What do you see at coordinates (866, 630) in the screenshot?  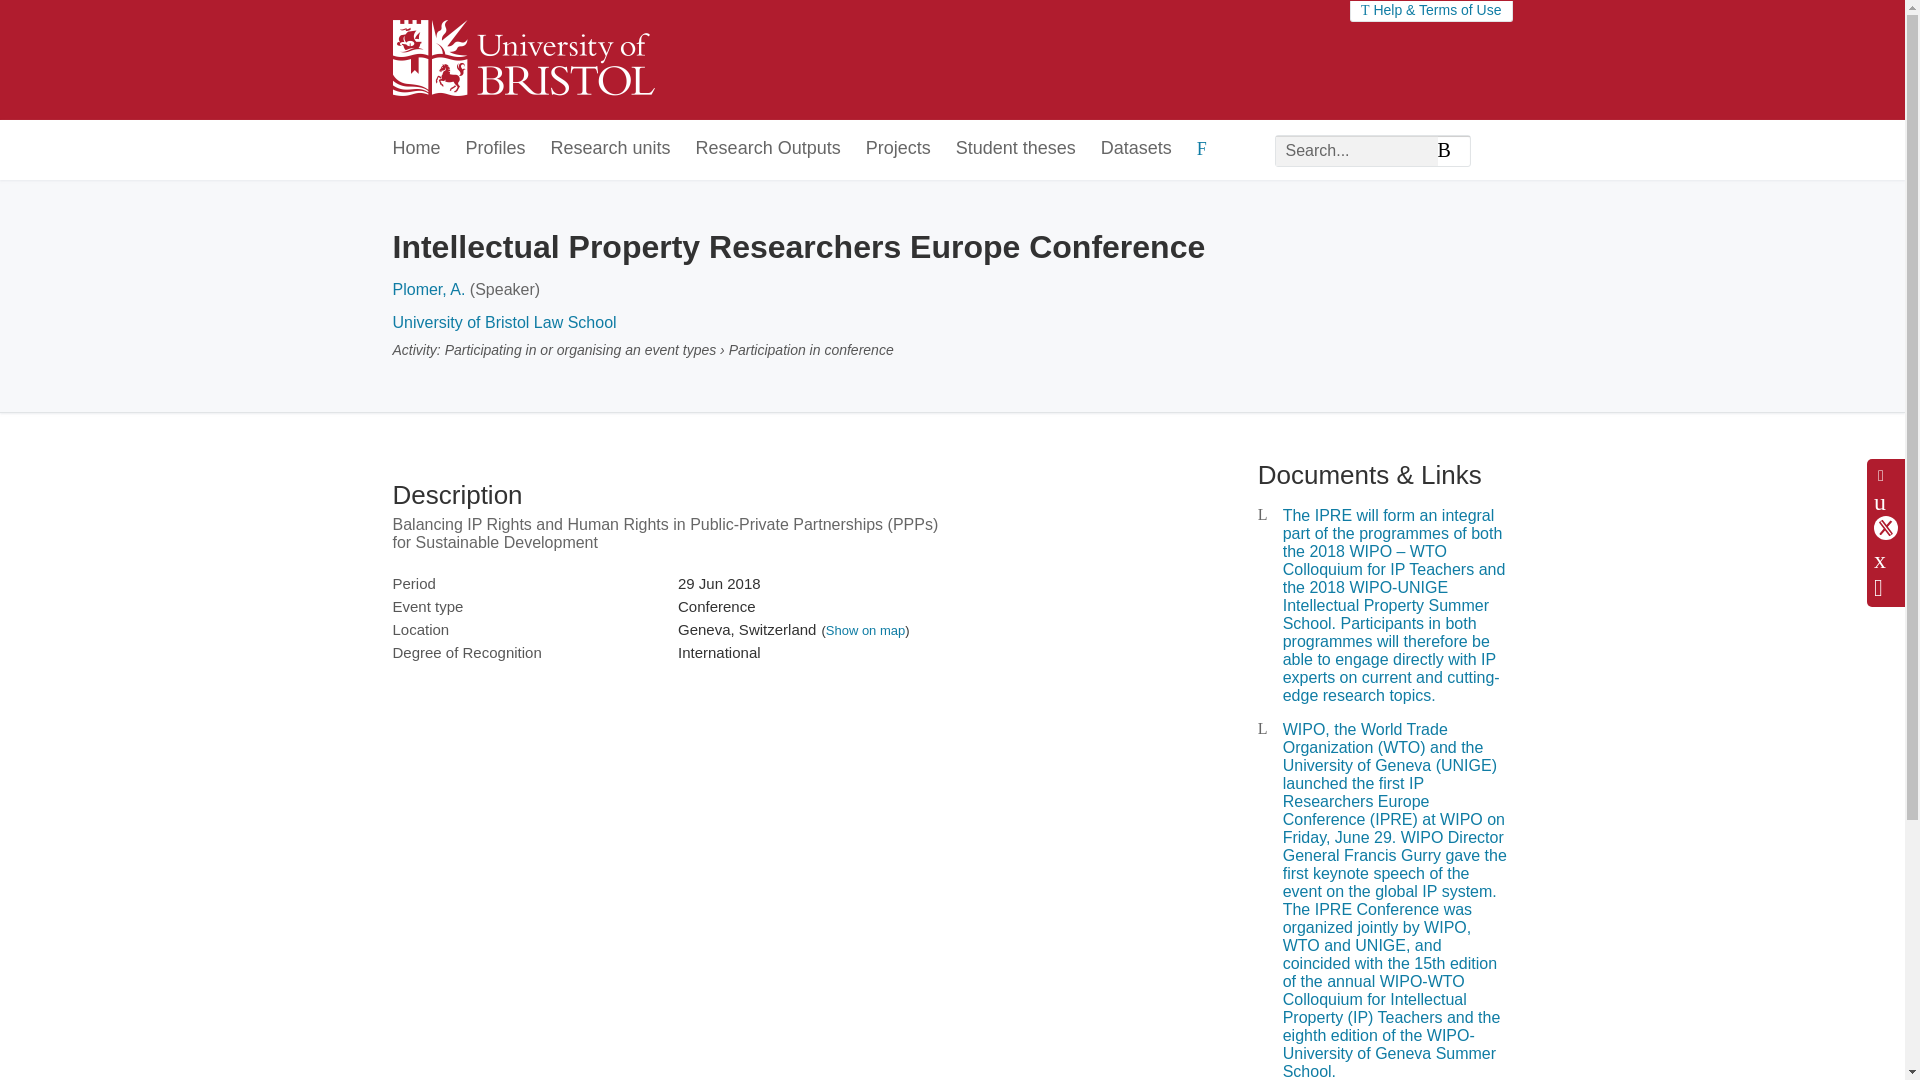 I see `Show on map` at bounding box center [866, 630].